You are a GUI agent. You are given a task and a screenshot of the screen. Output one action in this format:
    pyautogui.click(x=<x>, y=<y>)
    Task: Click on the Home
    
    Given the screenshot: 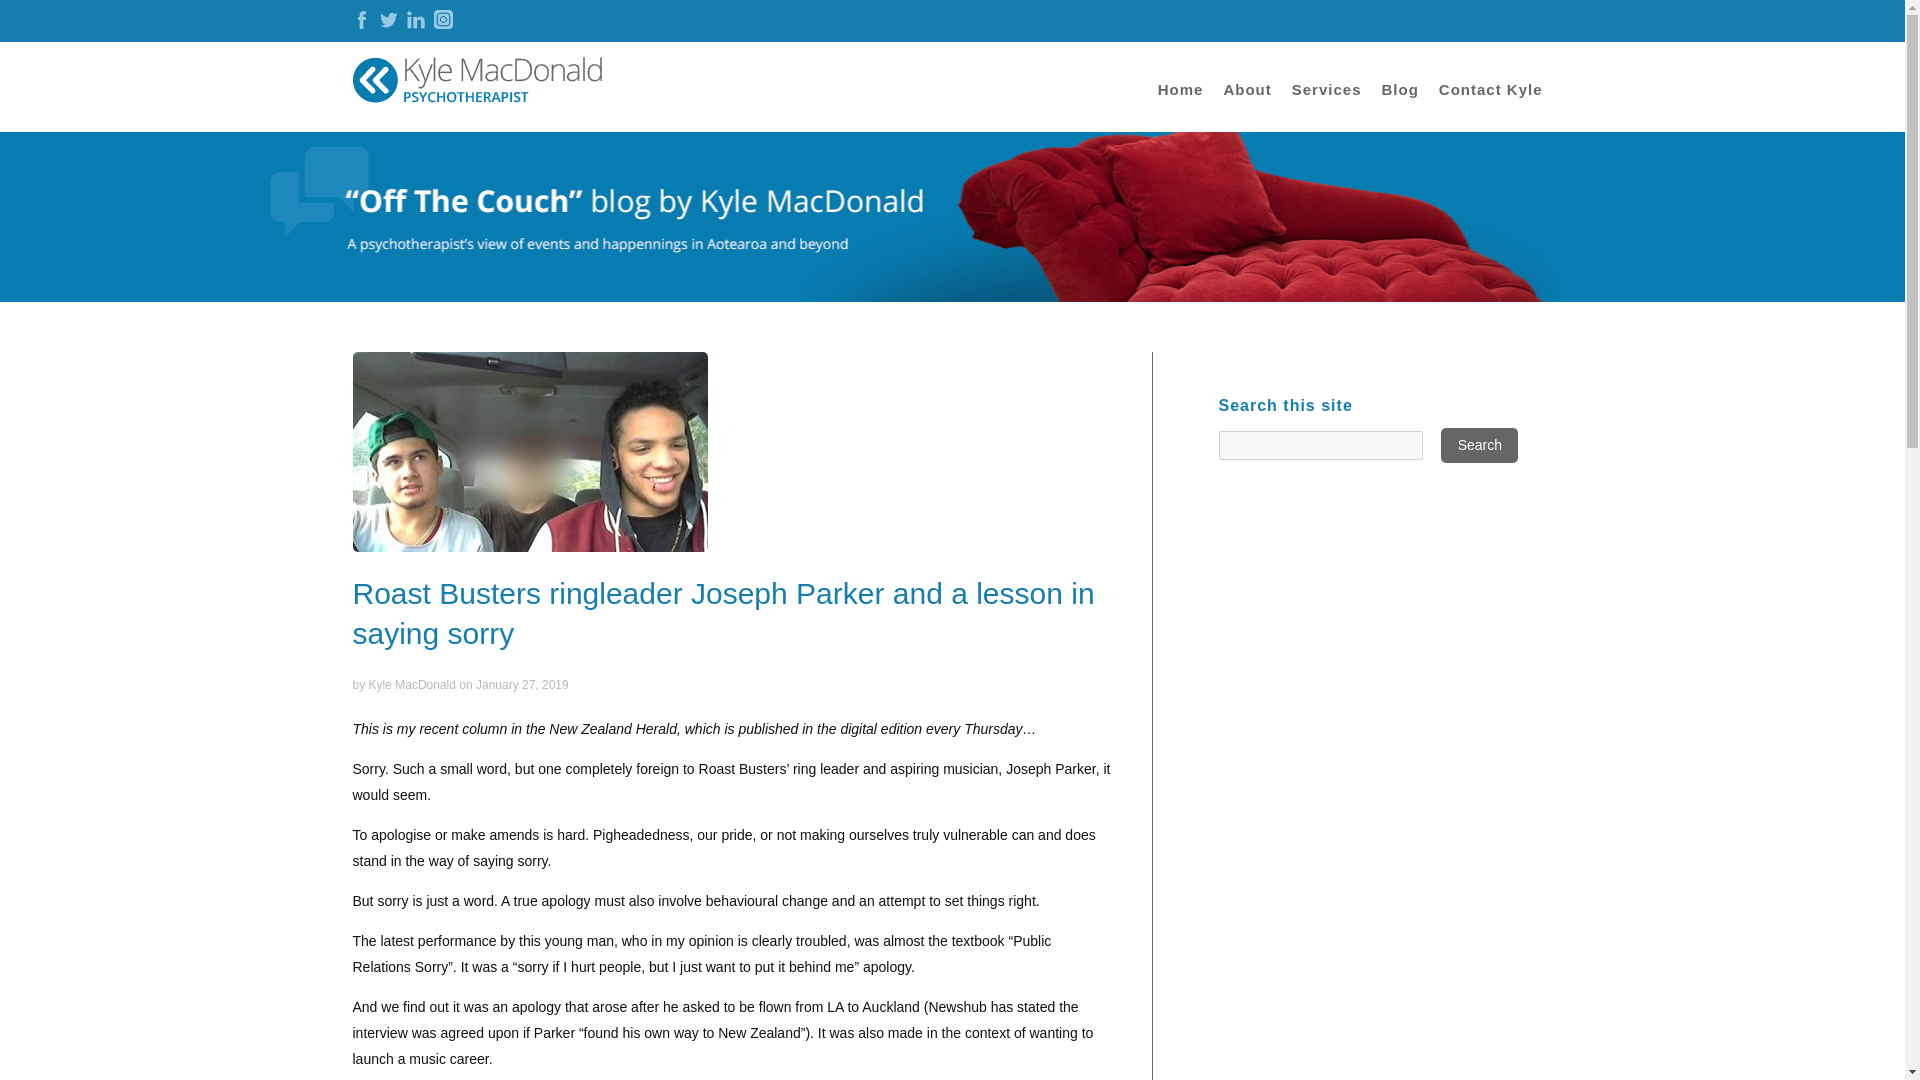 What is the action you would take?
    pyautogui.click(x=1180, y=106)
    